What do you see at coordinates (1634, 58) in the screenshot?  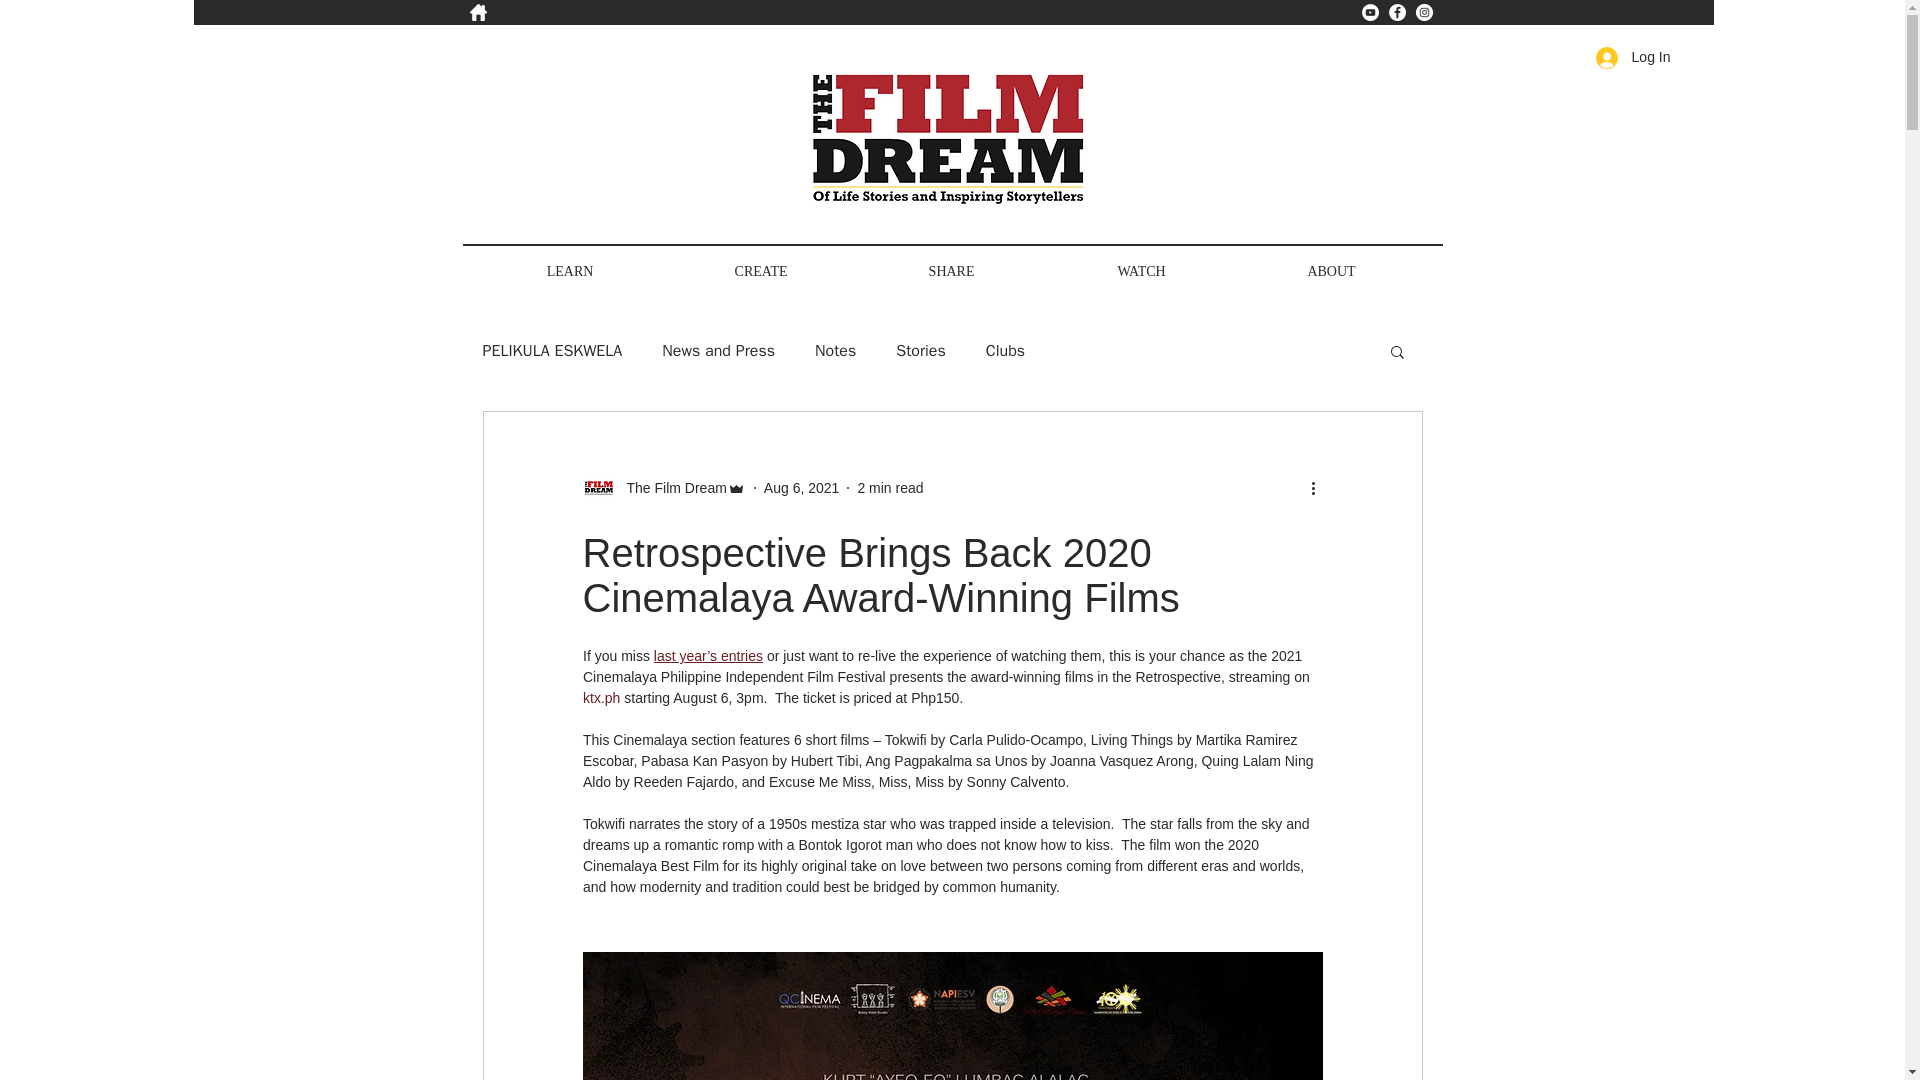 I see `Log In` at bounding box center [1634, 58].